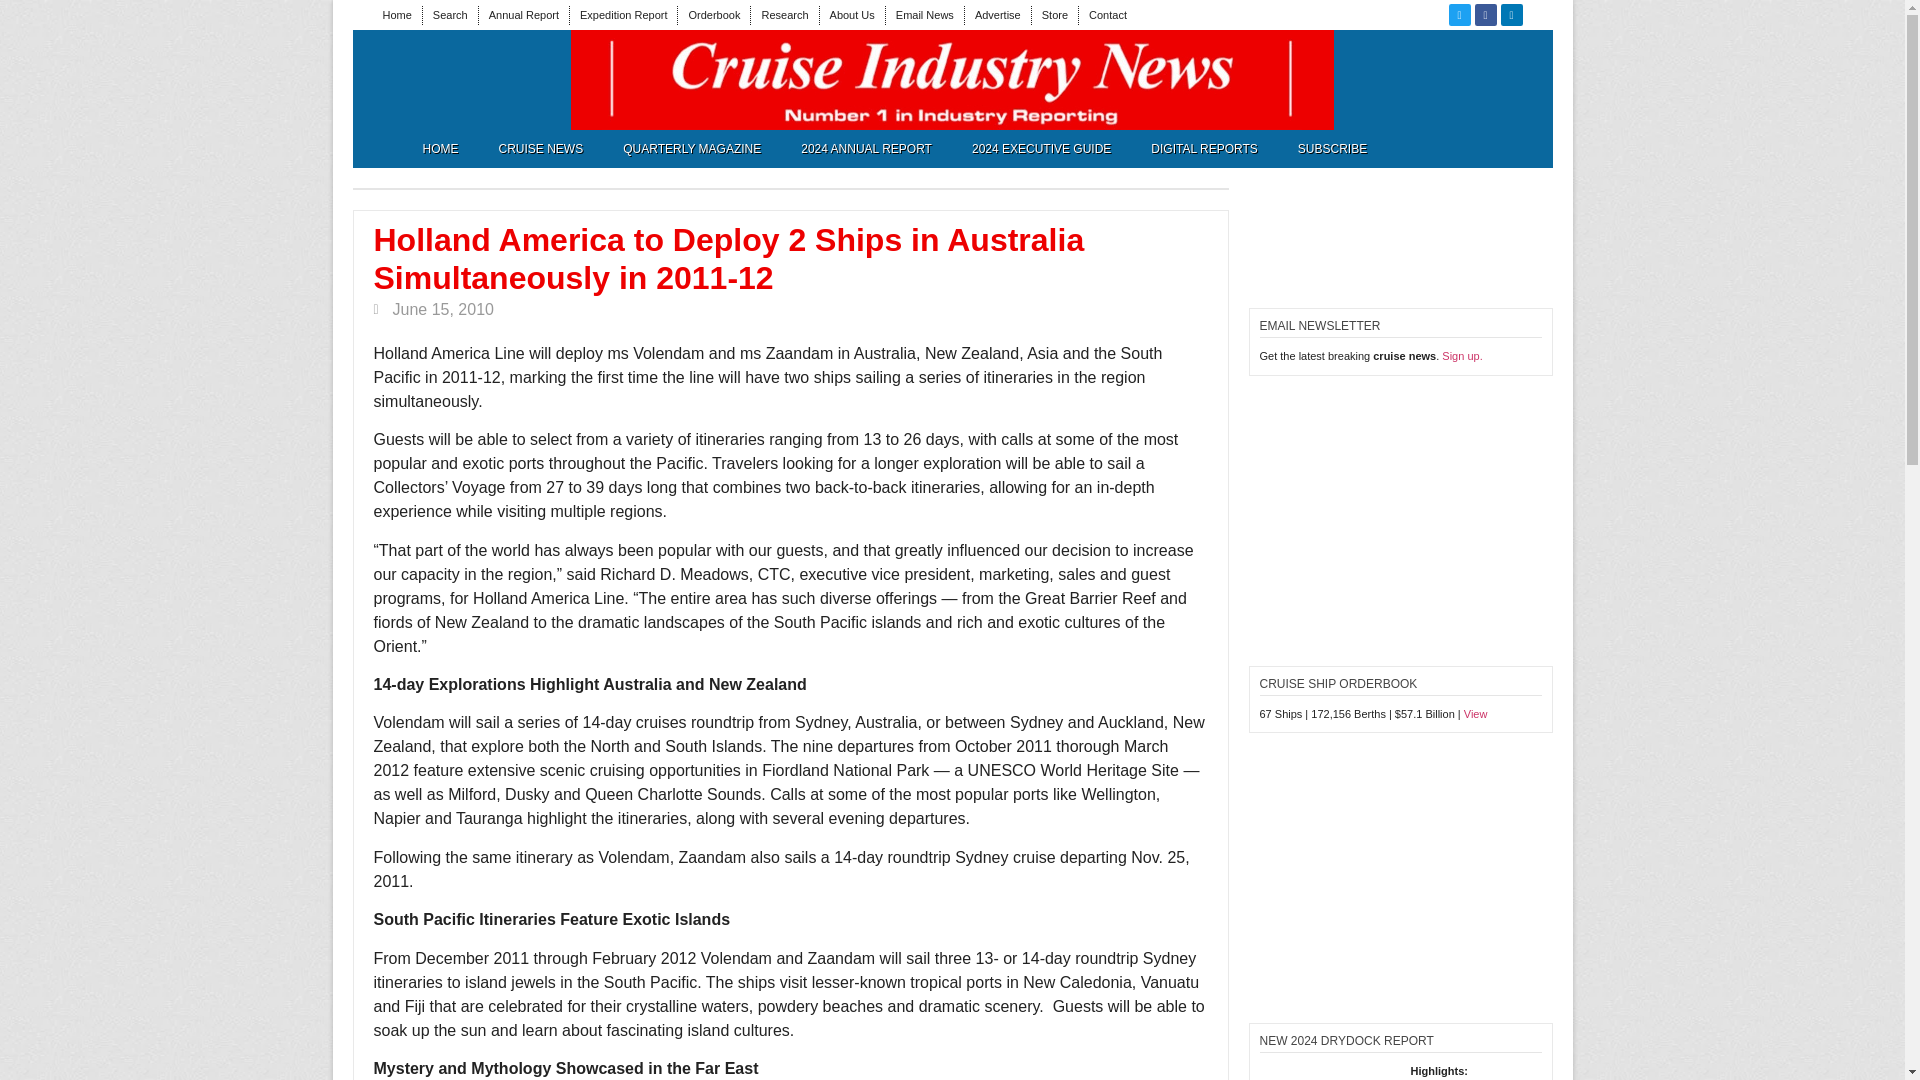  I want to click on Advertise, so click(998, 14).